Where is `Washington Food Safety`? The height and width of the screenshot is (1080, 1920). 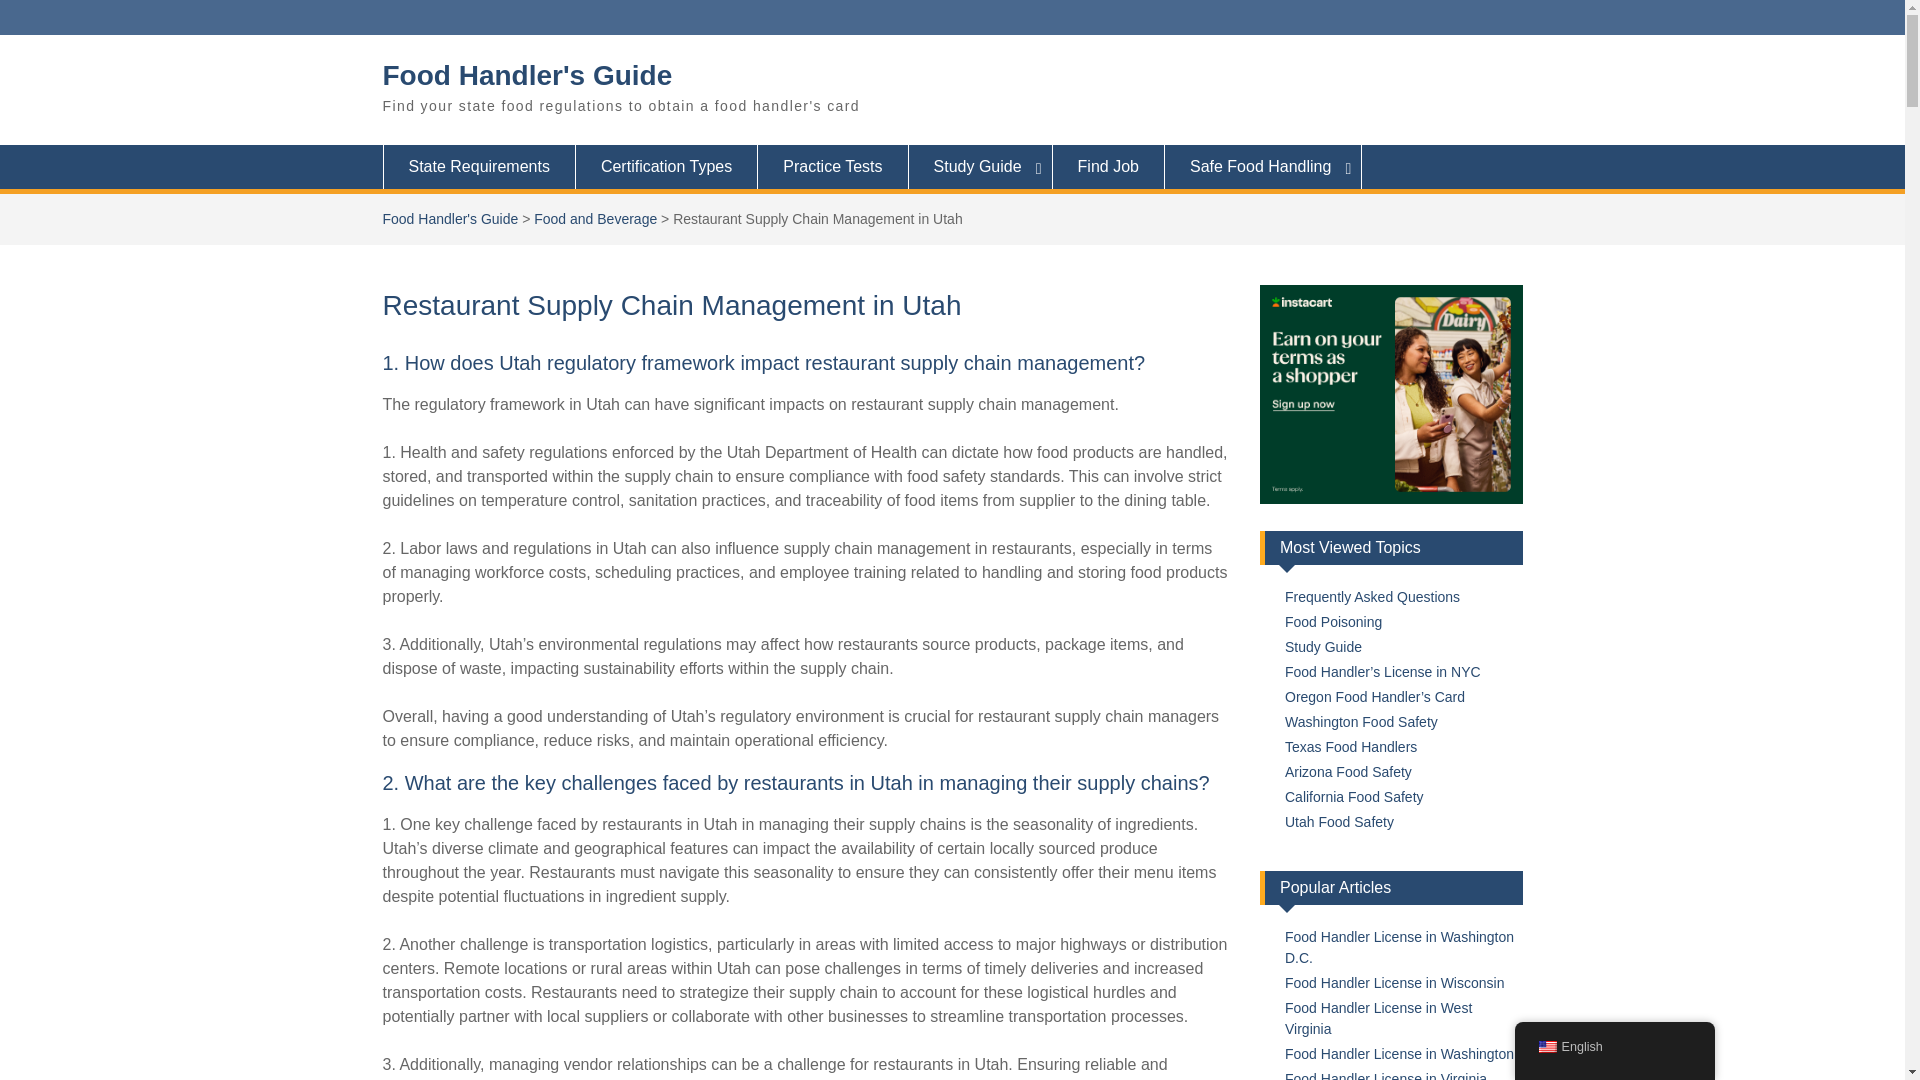 Washington Food Safety is located at coordinates (1361, 722).